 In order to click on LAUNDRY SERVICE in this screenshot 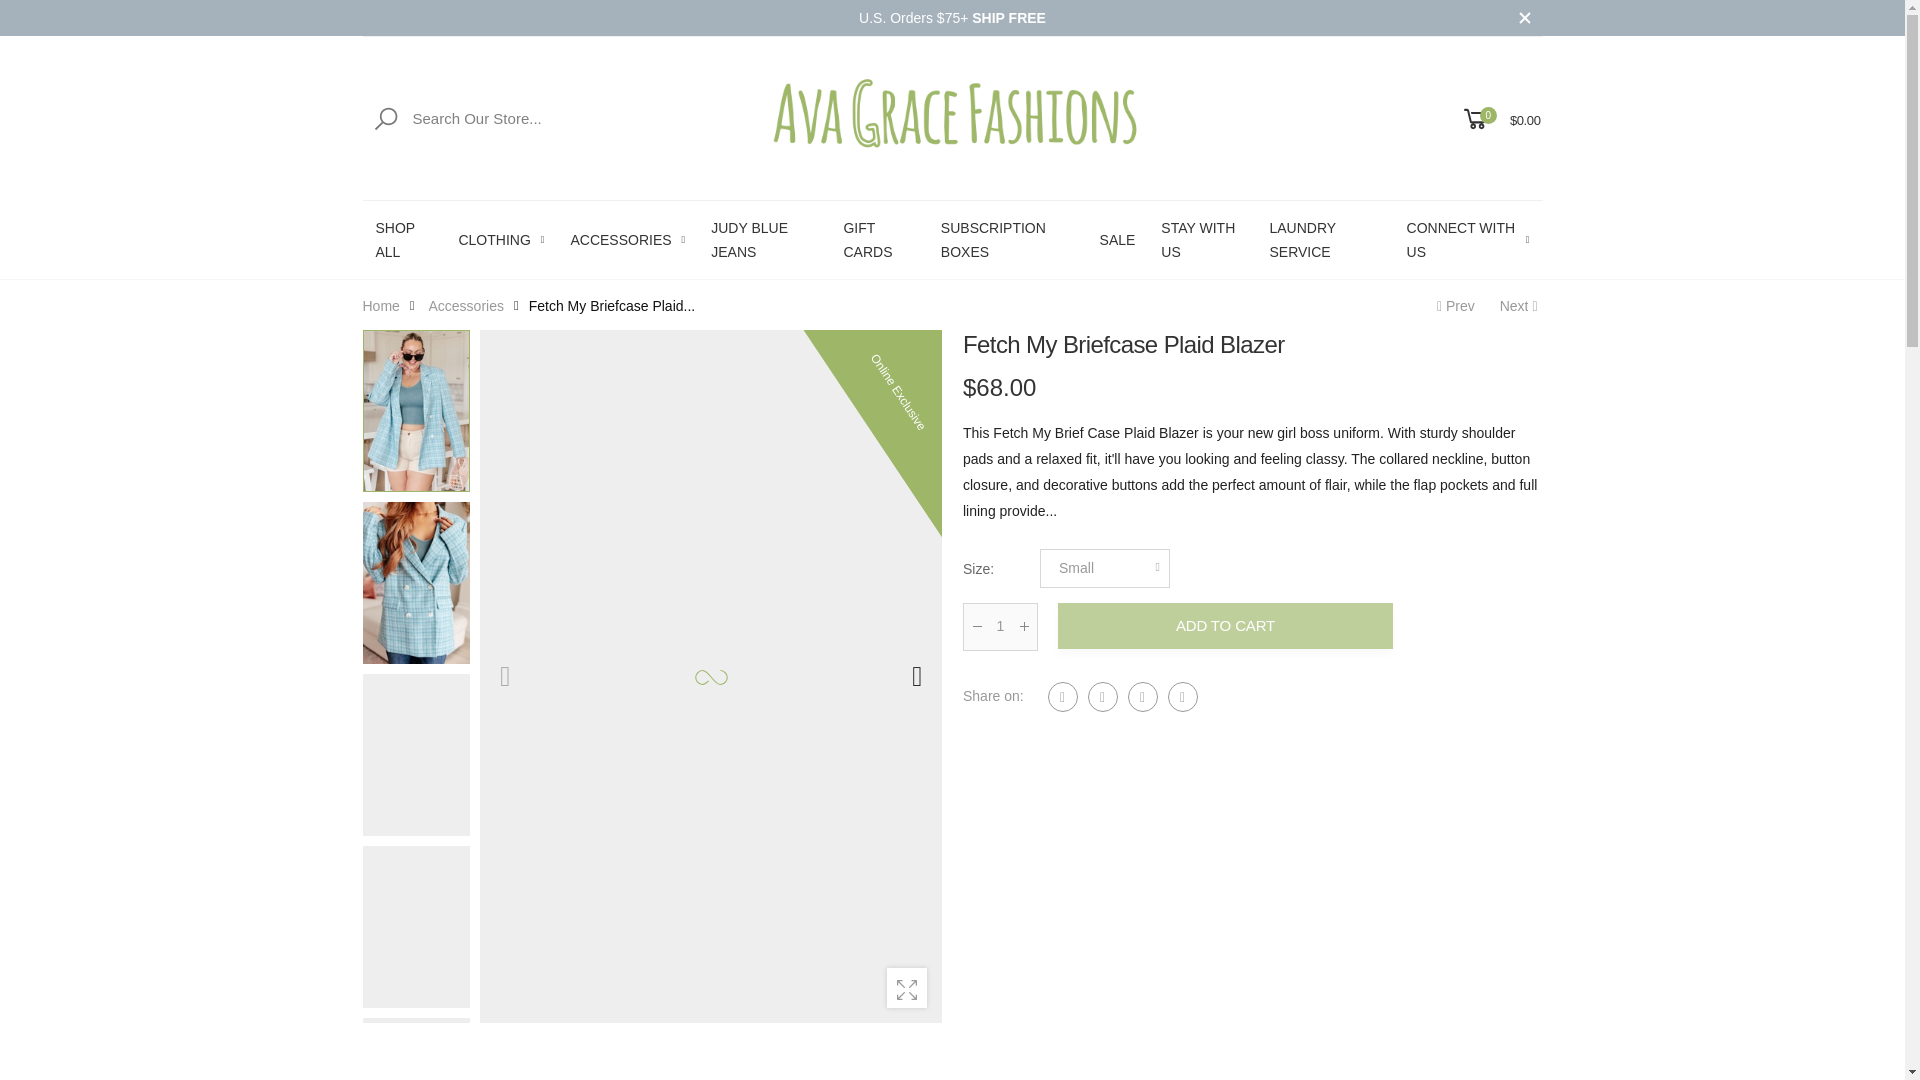, I will do `click(1324, 239)`.